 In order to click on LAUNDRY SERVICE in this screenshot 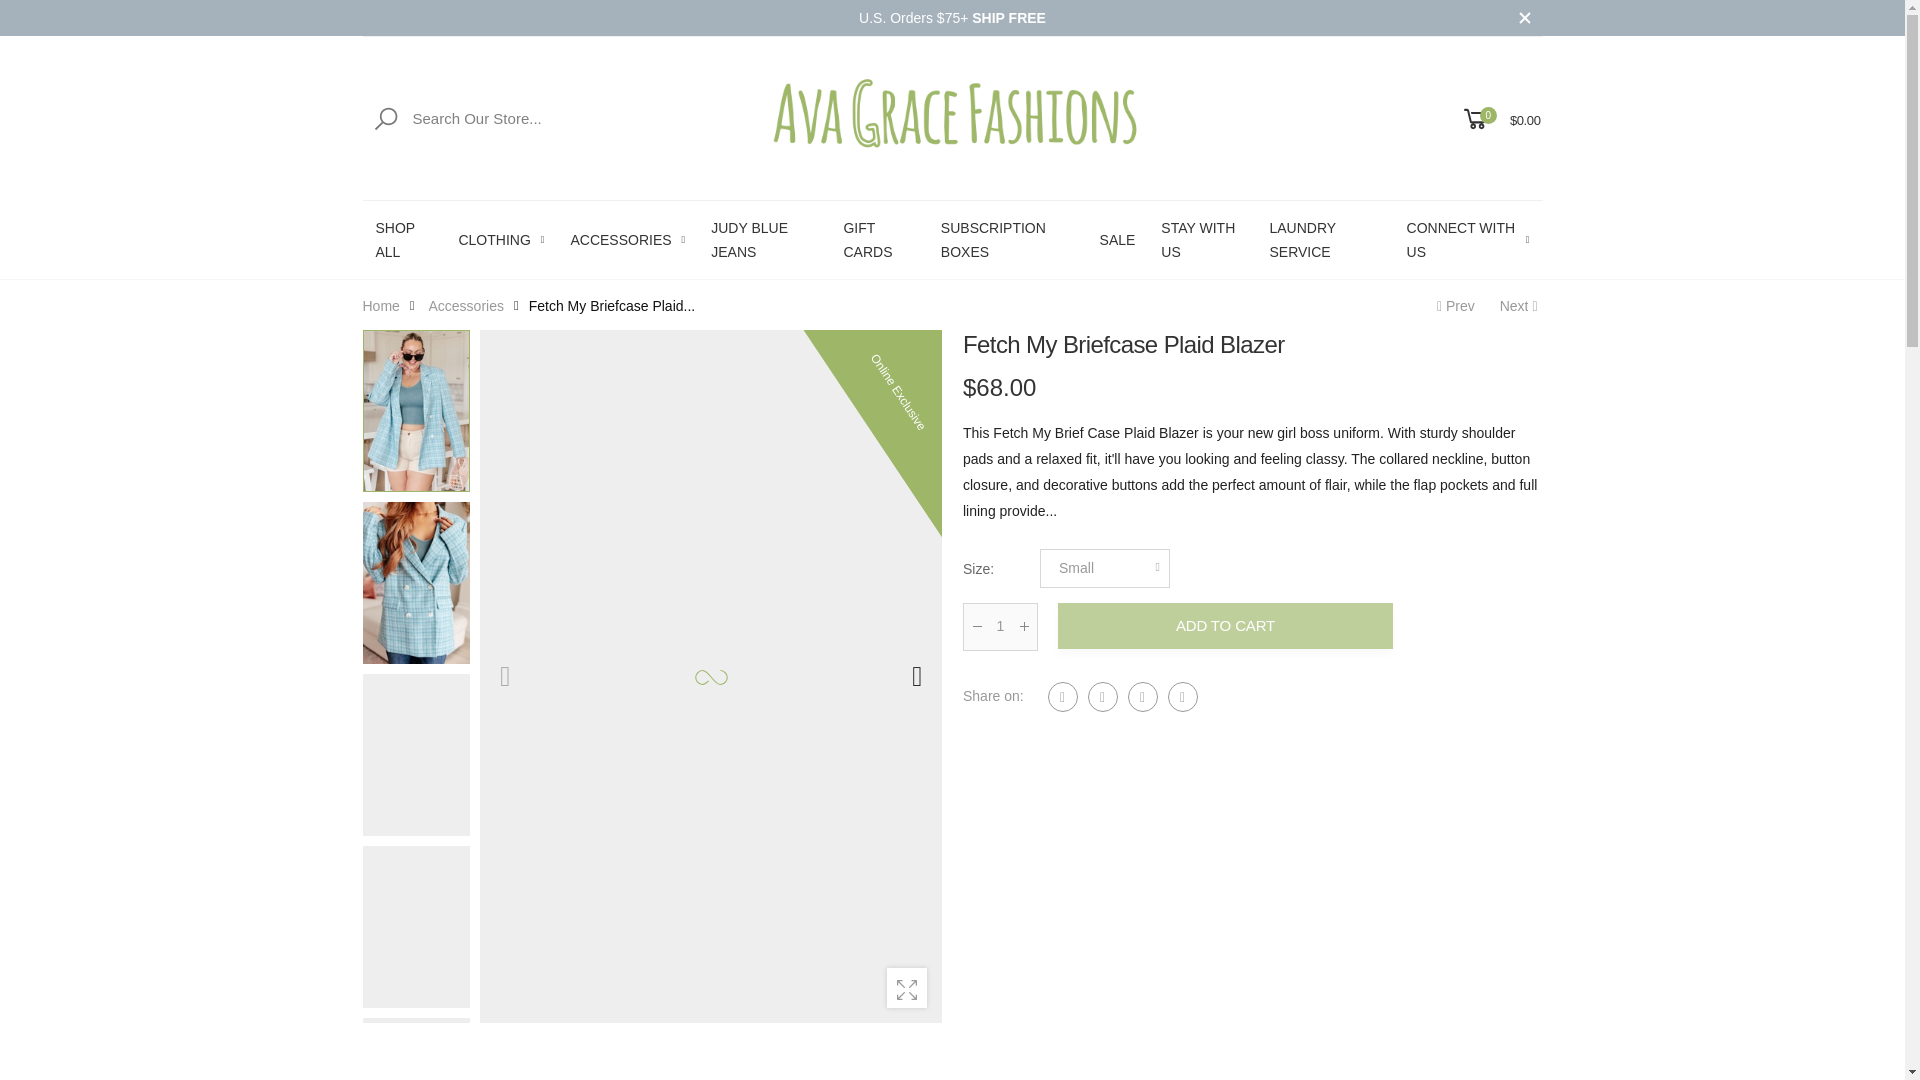, I will do `click(1324, 239)`.